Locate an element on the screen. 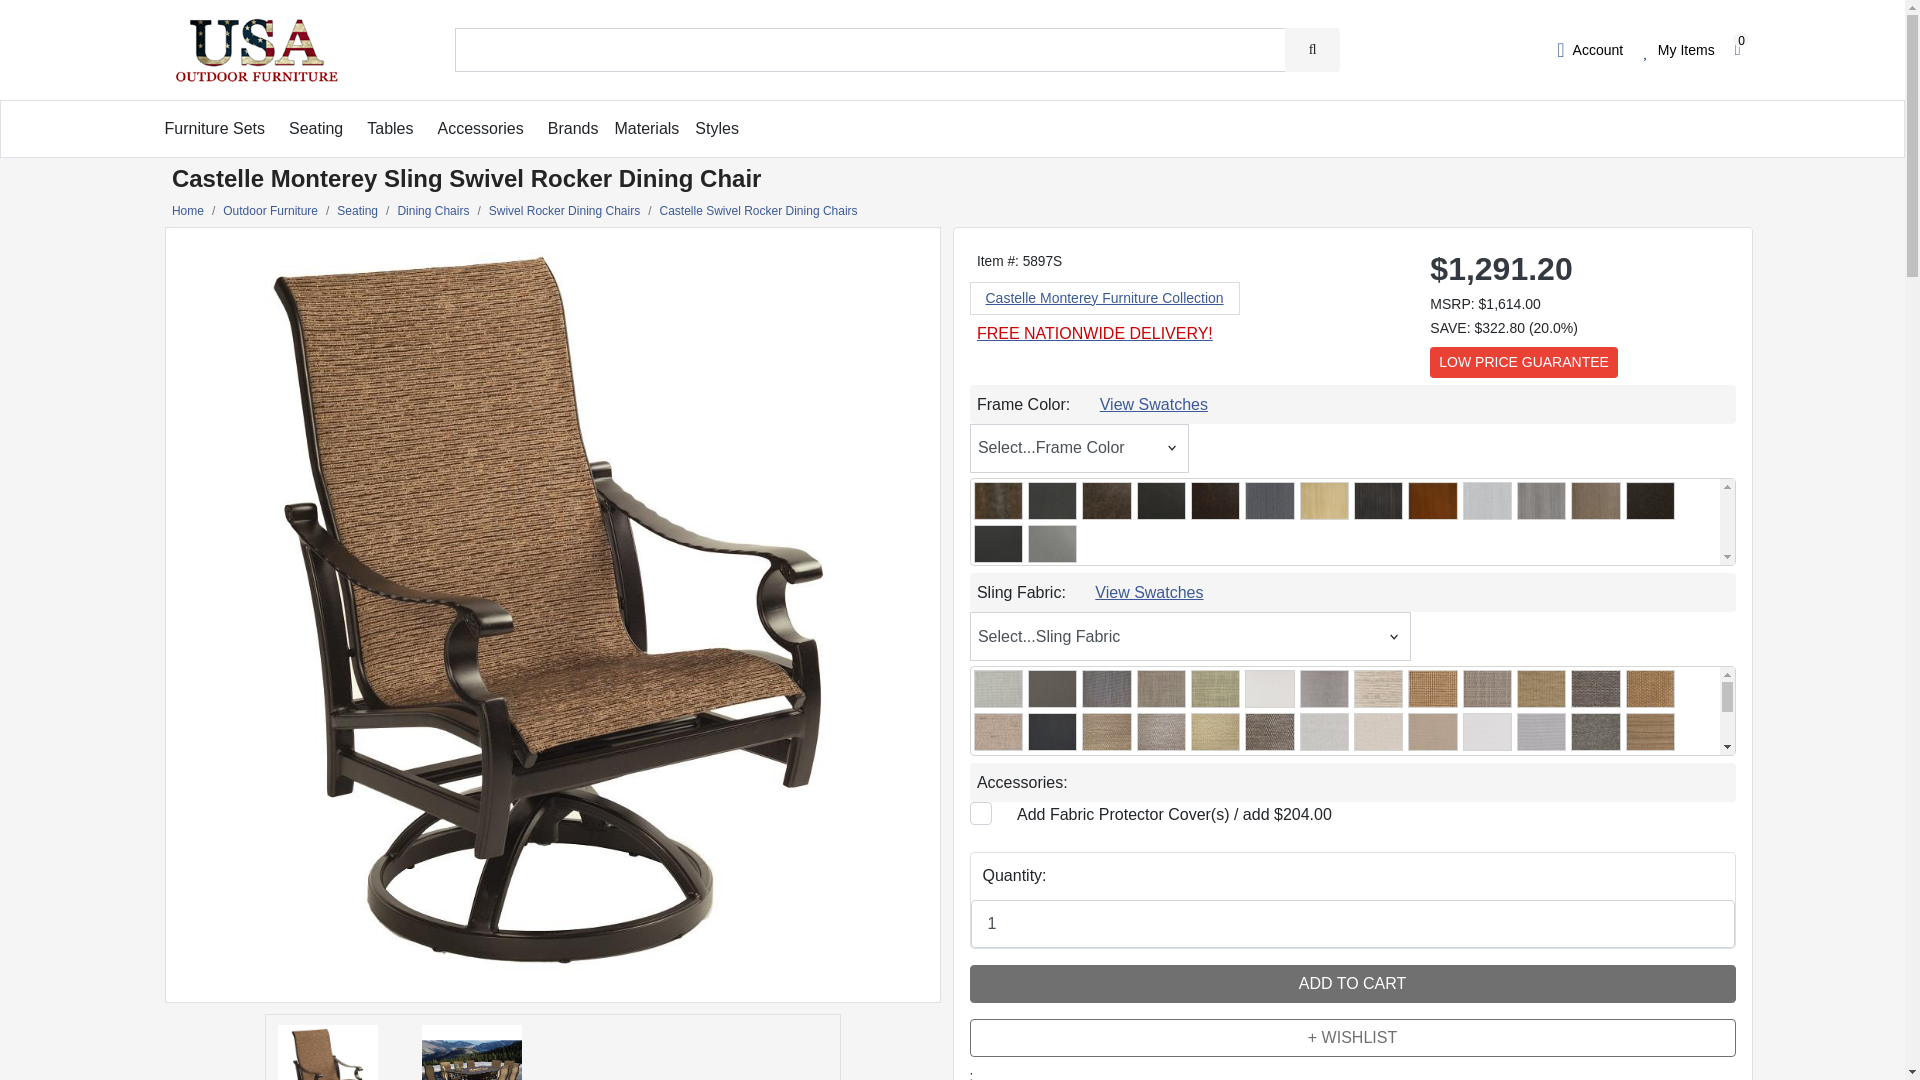 This screenshot has height=1080, width=1920. Seating is located at coordinates (316, 128).